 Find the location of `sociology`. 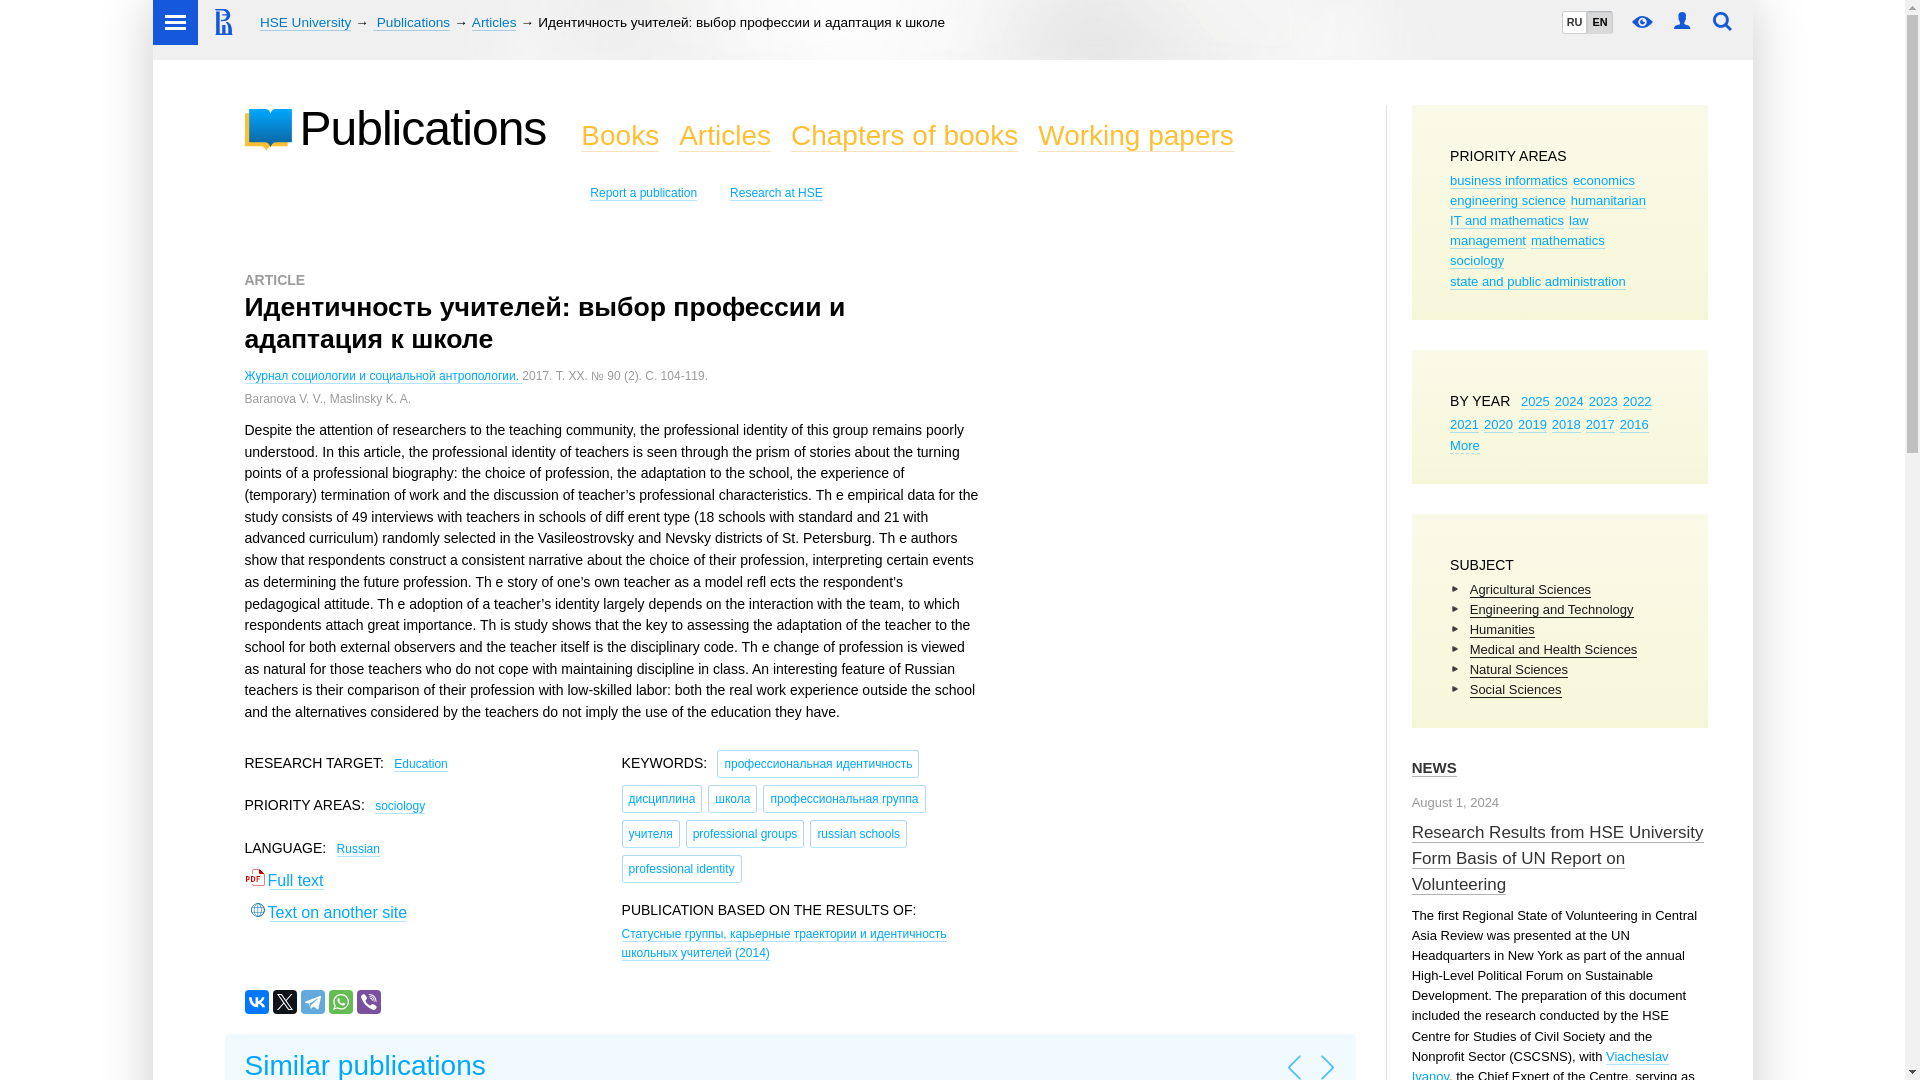

sociology is located at coordinates (1476, 260).